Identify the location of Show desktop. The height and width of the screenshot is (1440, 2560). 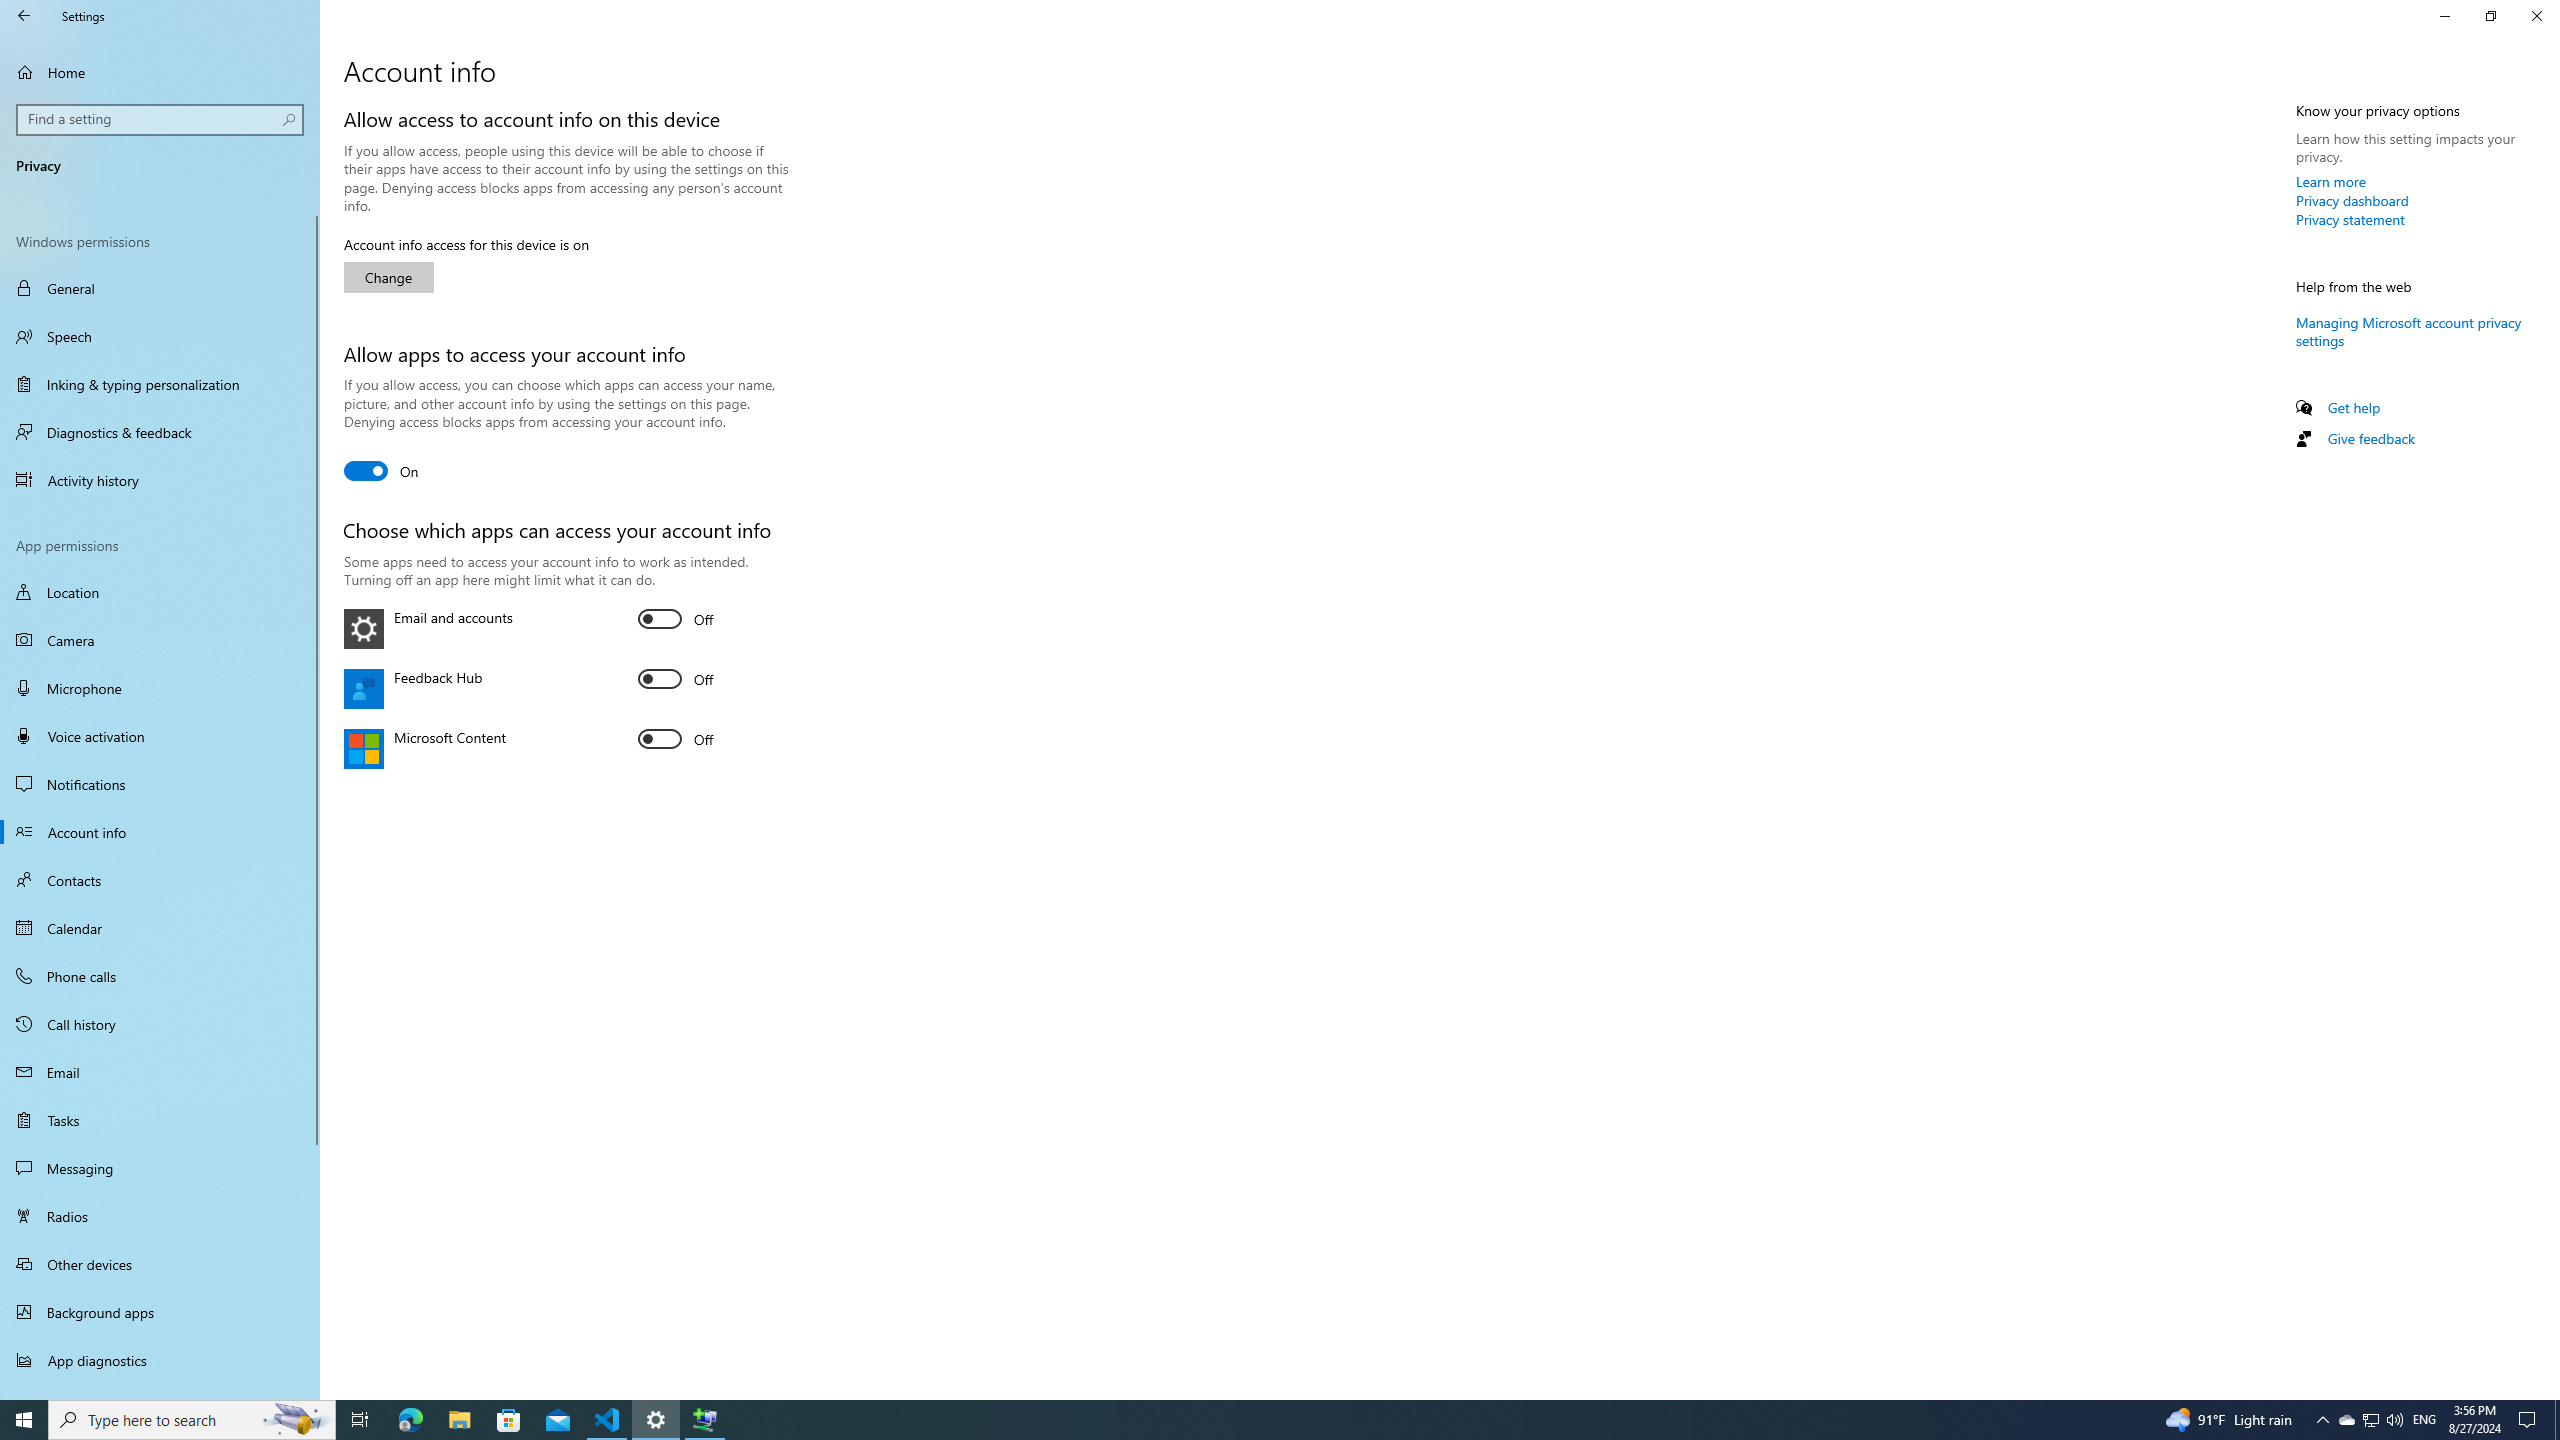
(2557, 1420).